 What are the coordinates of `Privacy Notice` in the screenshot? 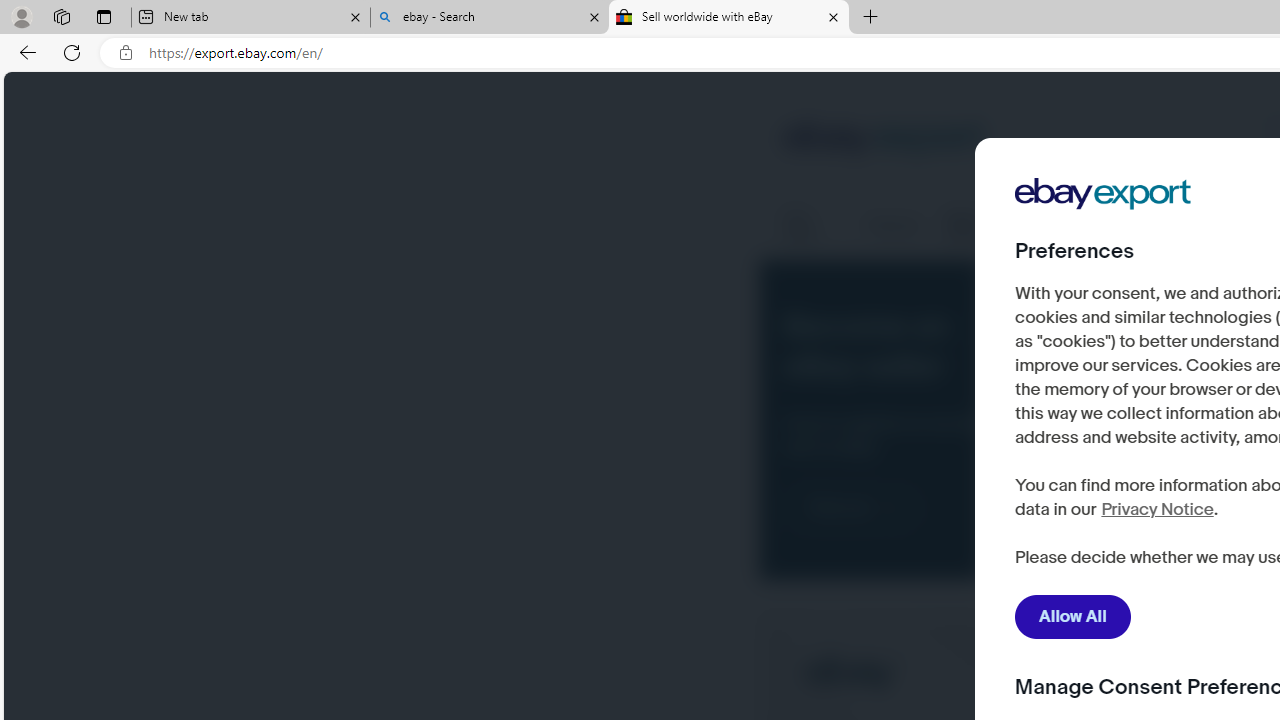 It's located at (1156, 510).